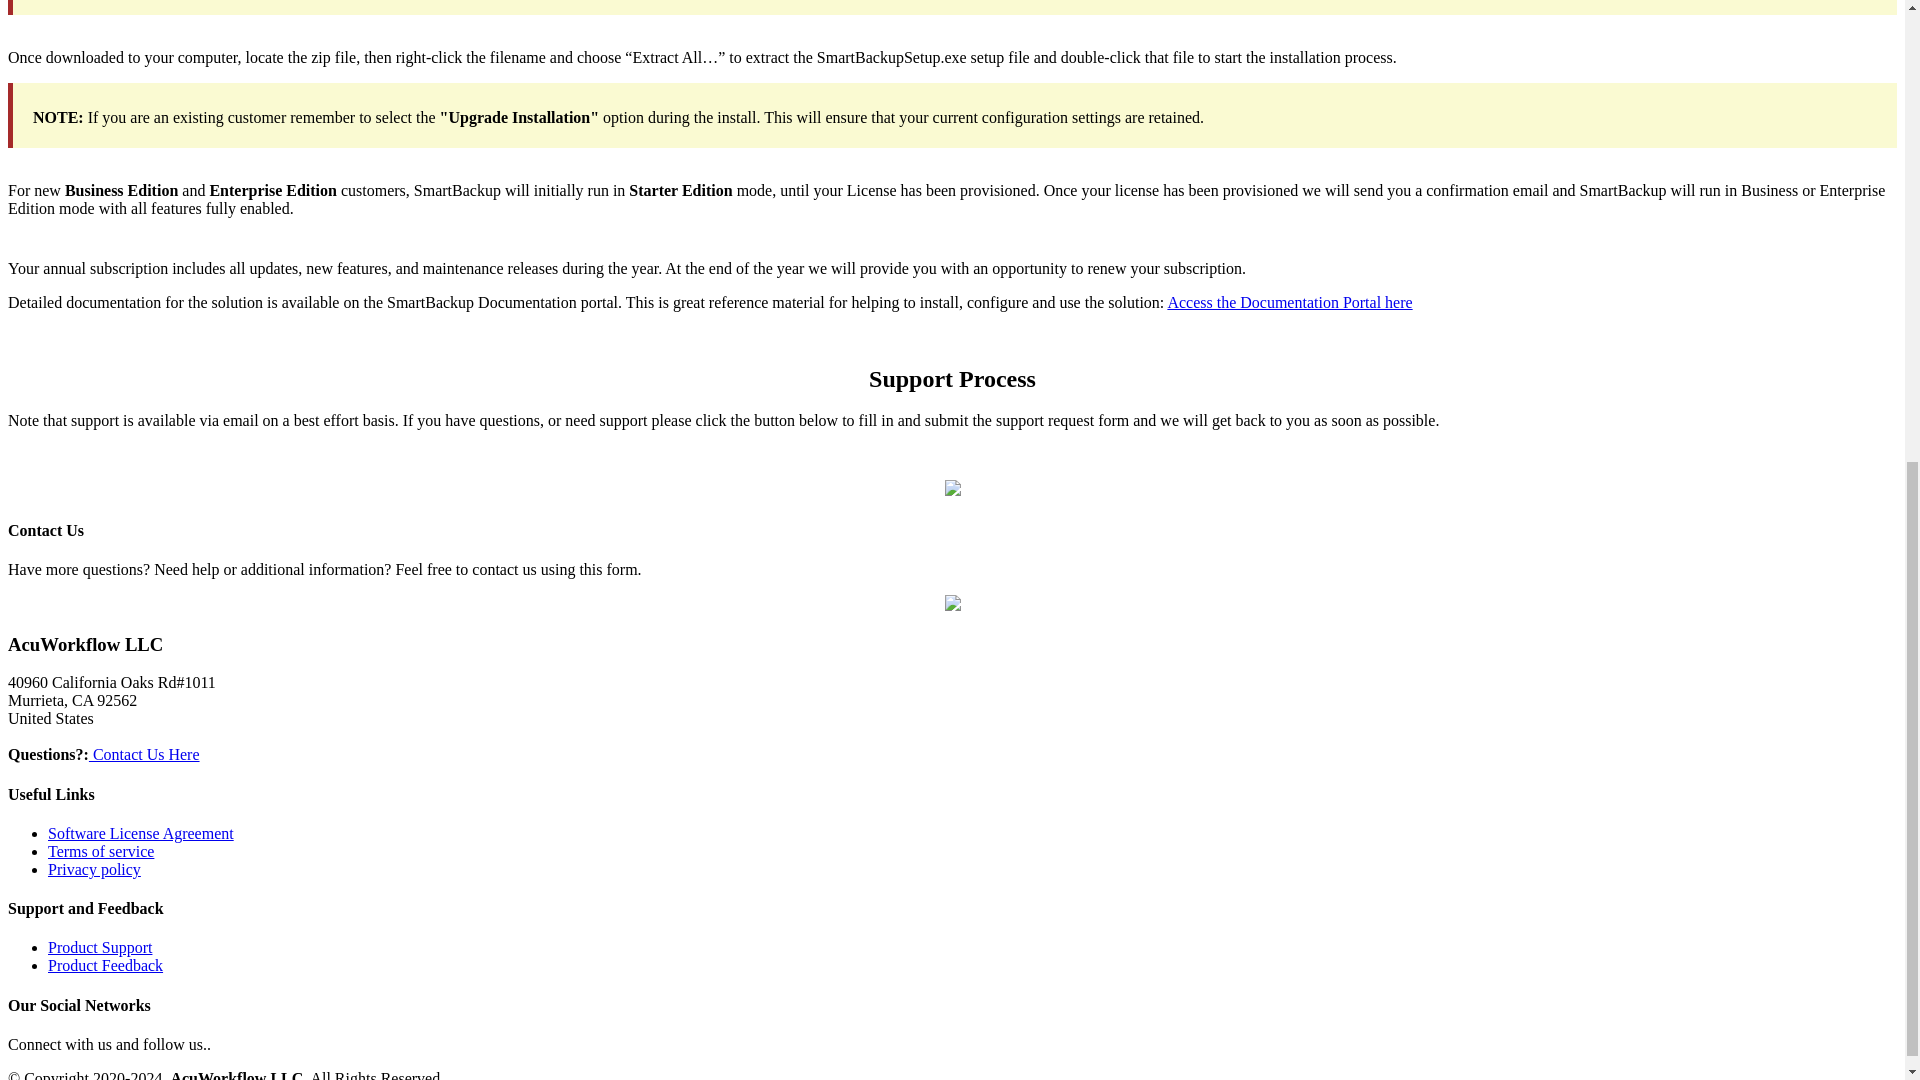 The width and height of the screenshot is (1920, 1080). What do you see at coordinates (100, 851) in the screenshot?
I see `Terms of service` at bounding box center [100, 851].